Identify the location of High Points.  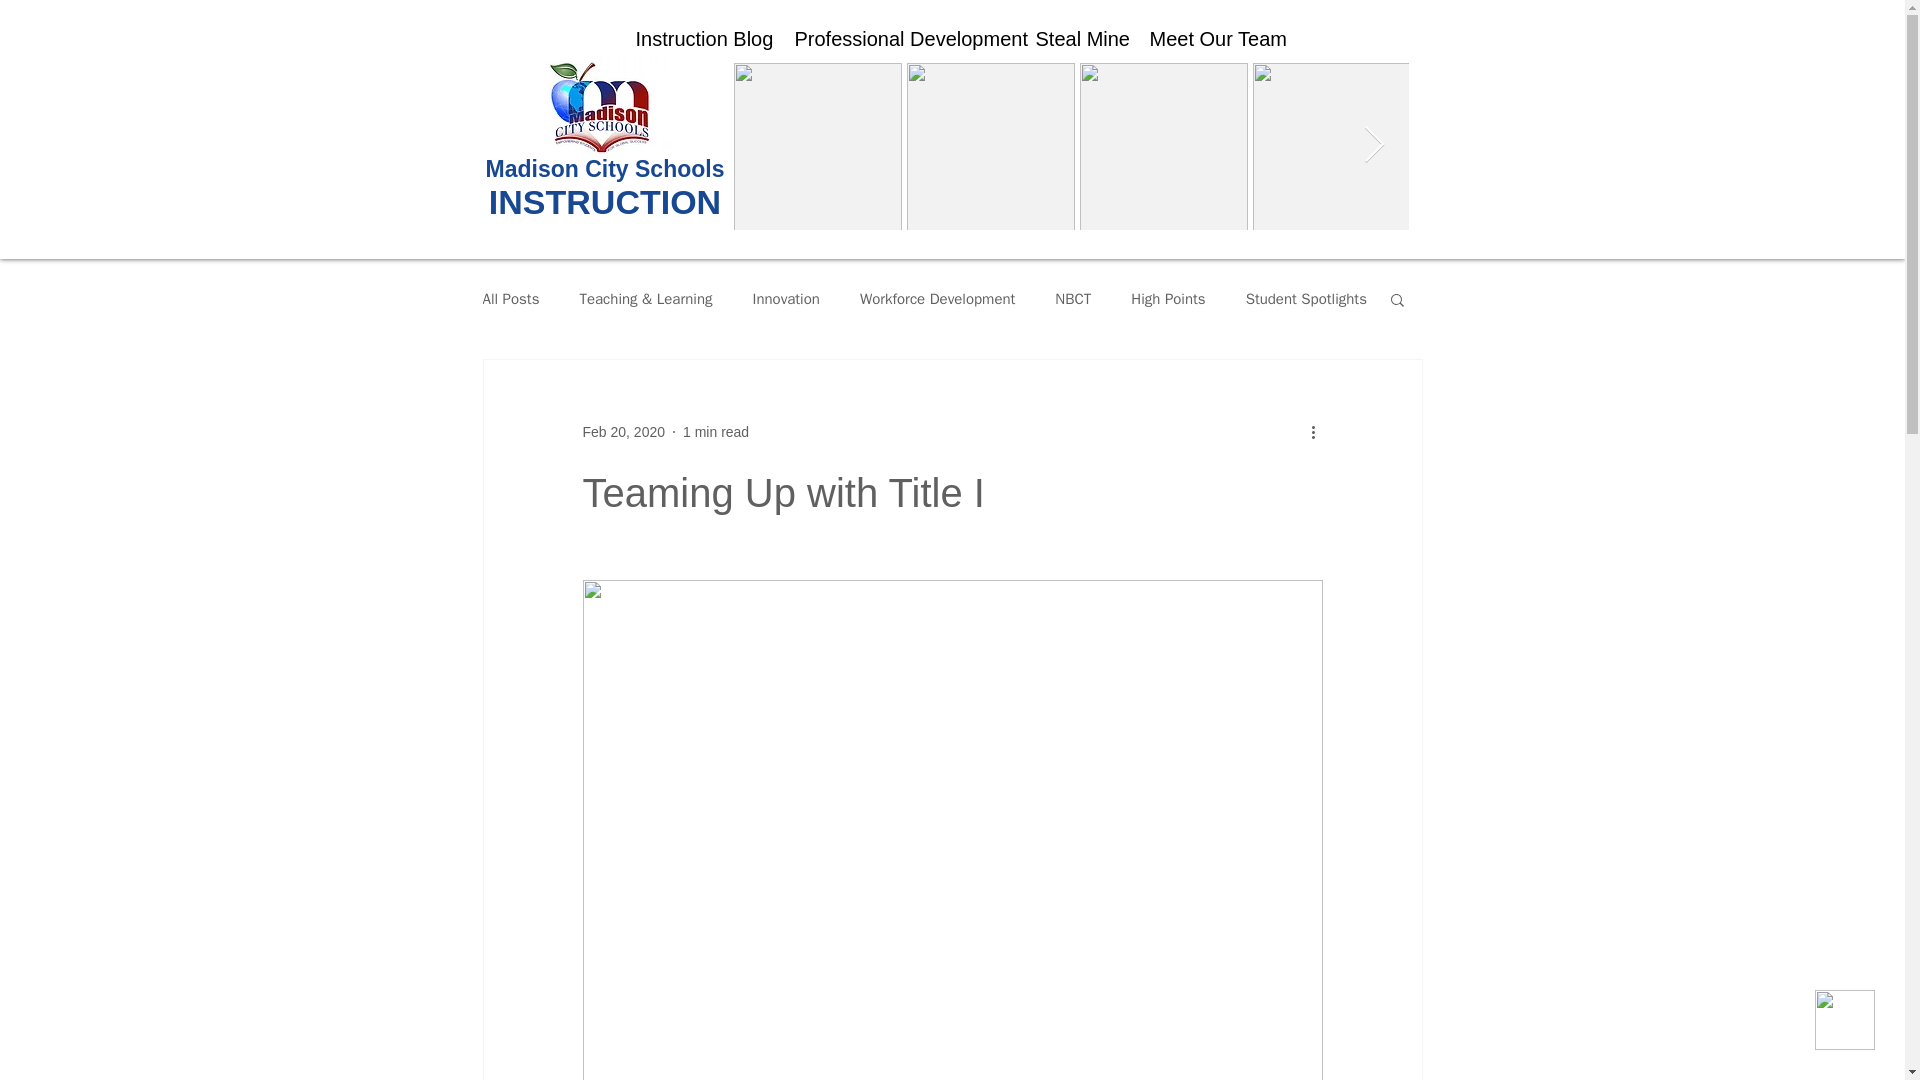
(1168, 299).